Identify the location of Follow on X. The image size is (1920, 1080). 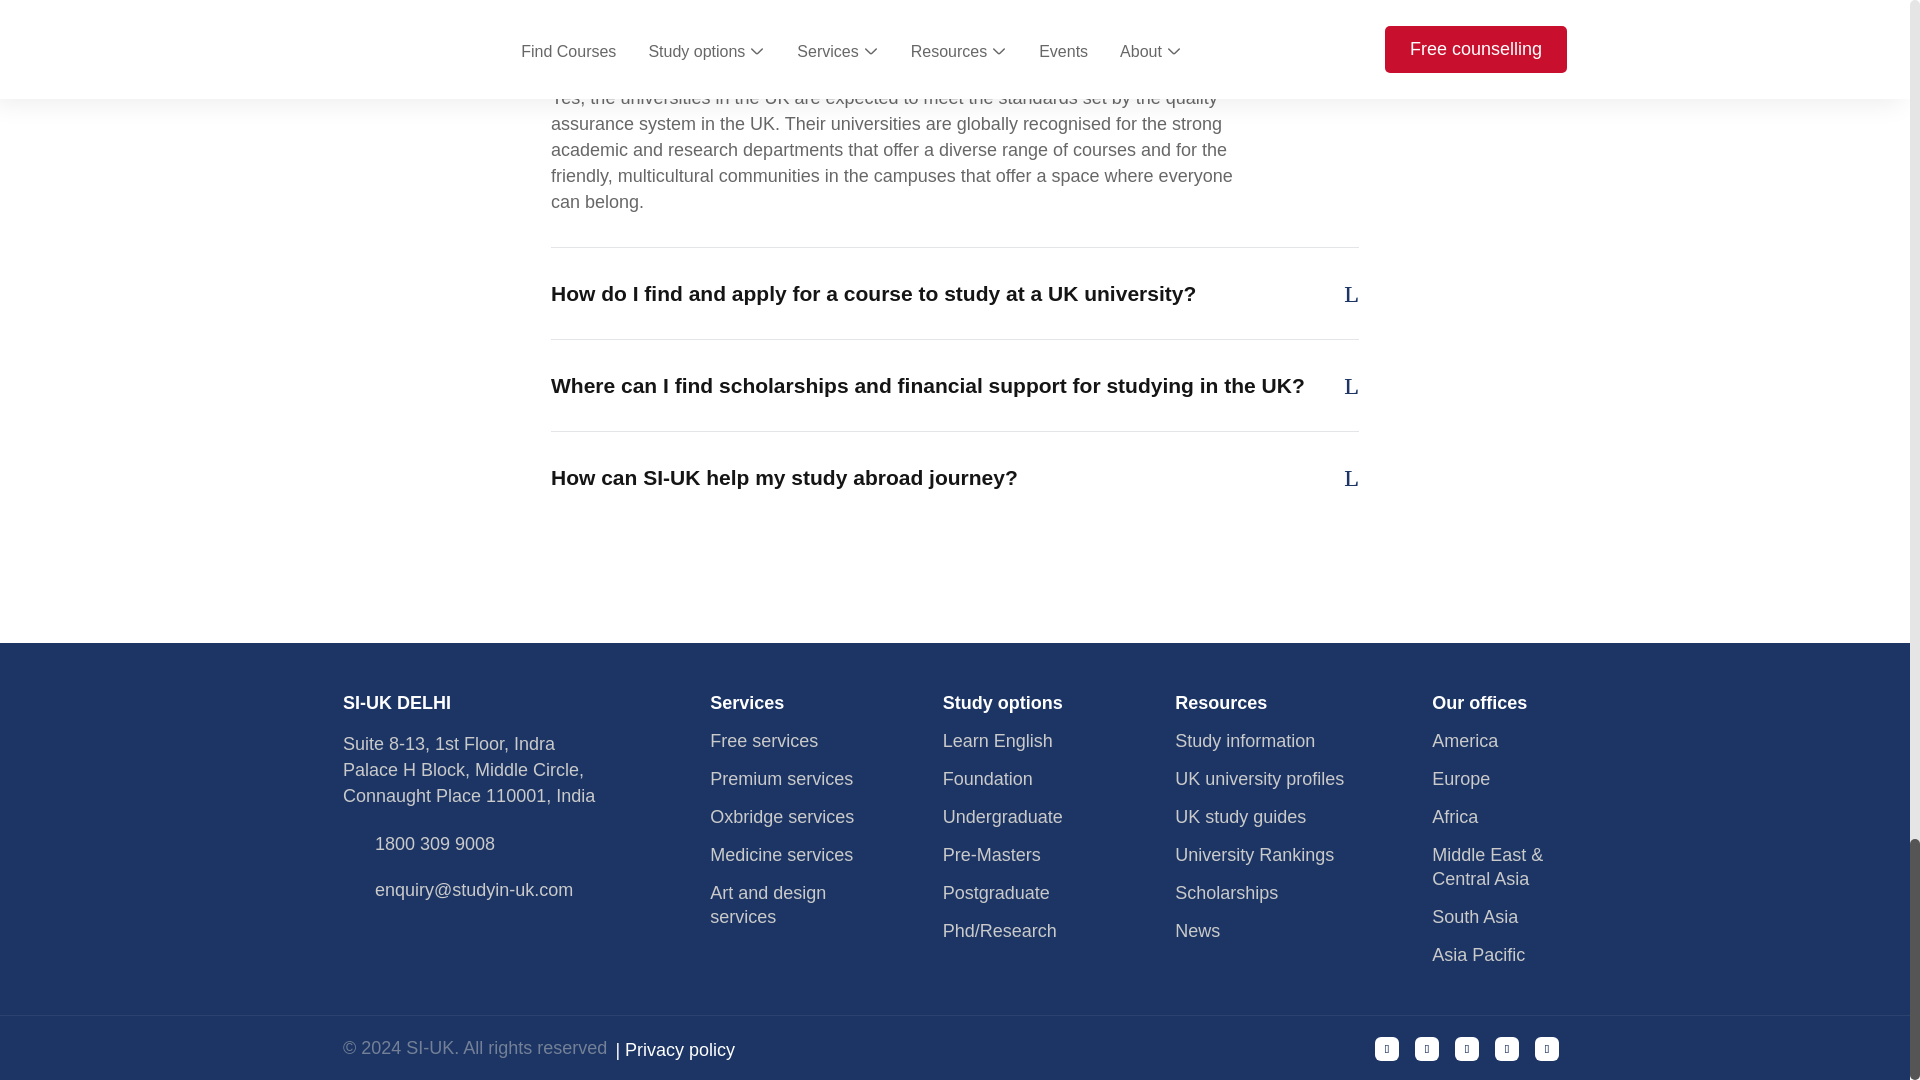
(1506, 1048).